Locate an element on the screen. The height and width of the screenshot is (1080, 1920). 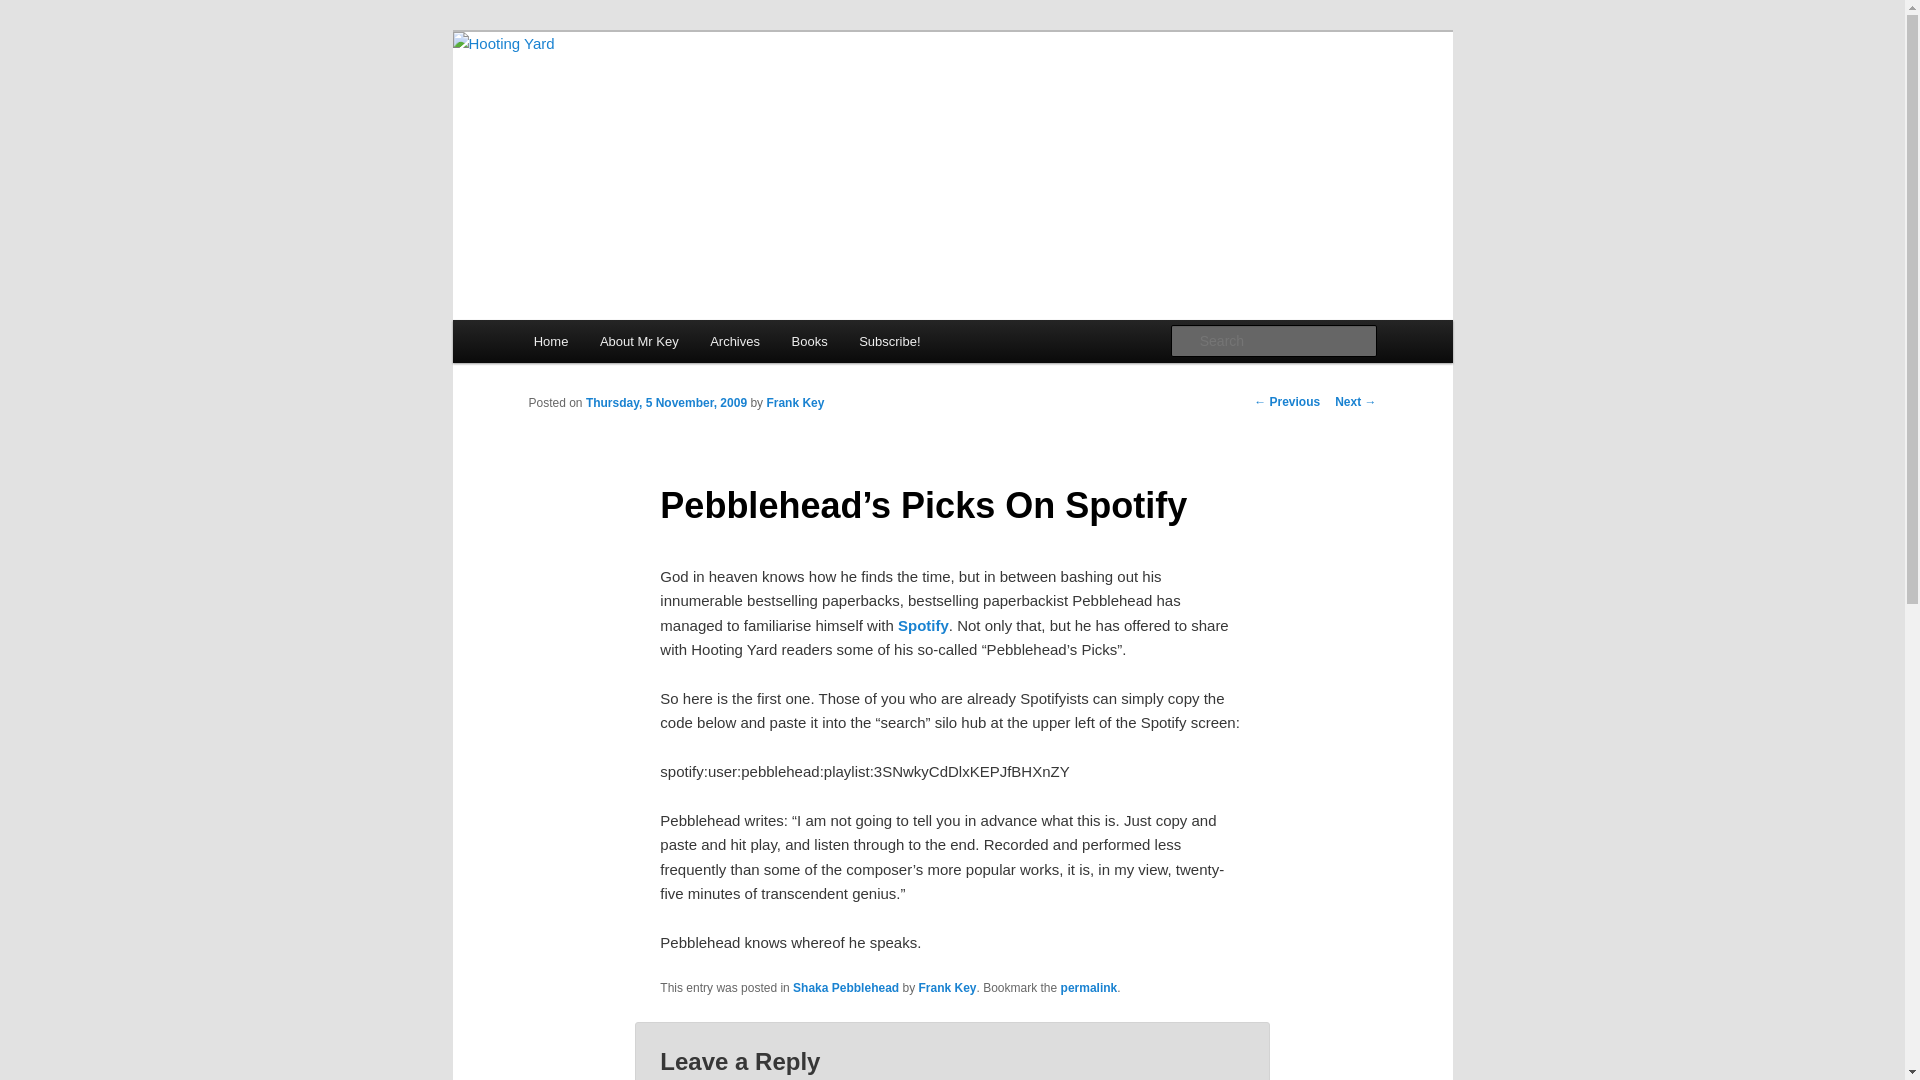
Shaka Pebblehead is located at coordinates (845, 987).